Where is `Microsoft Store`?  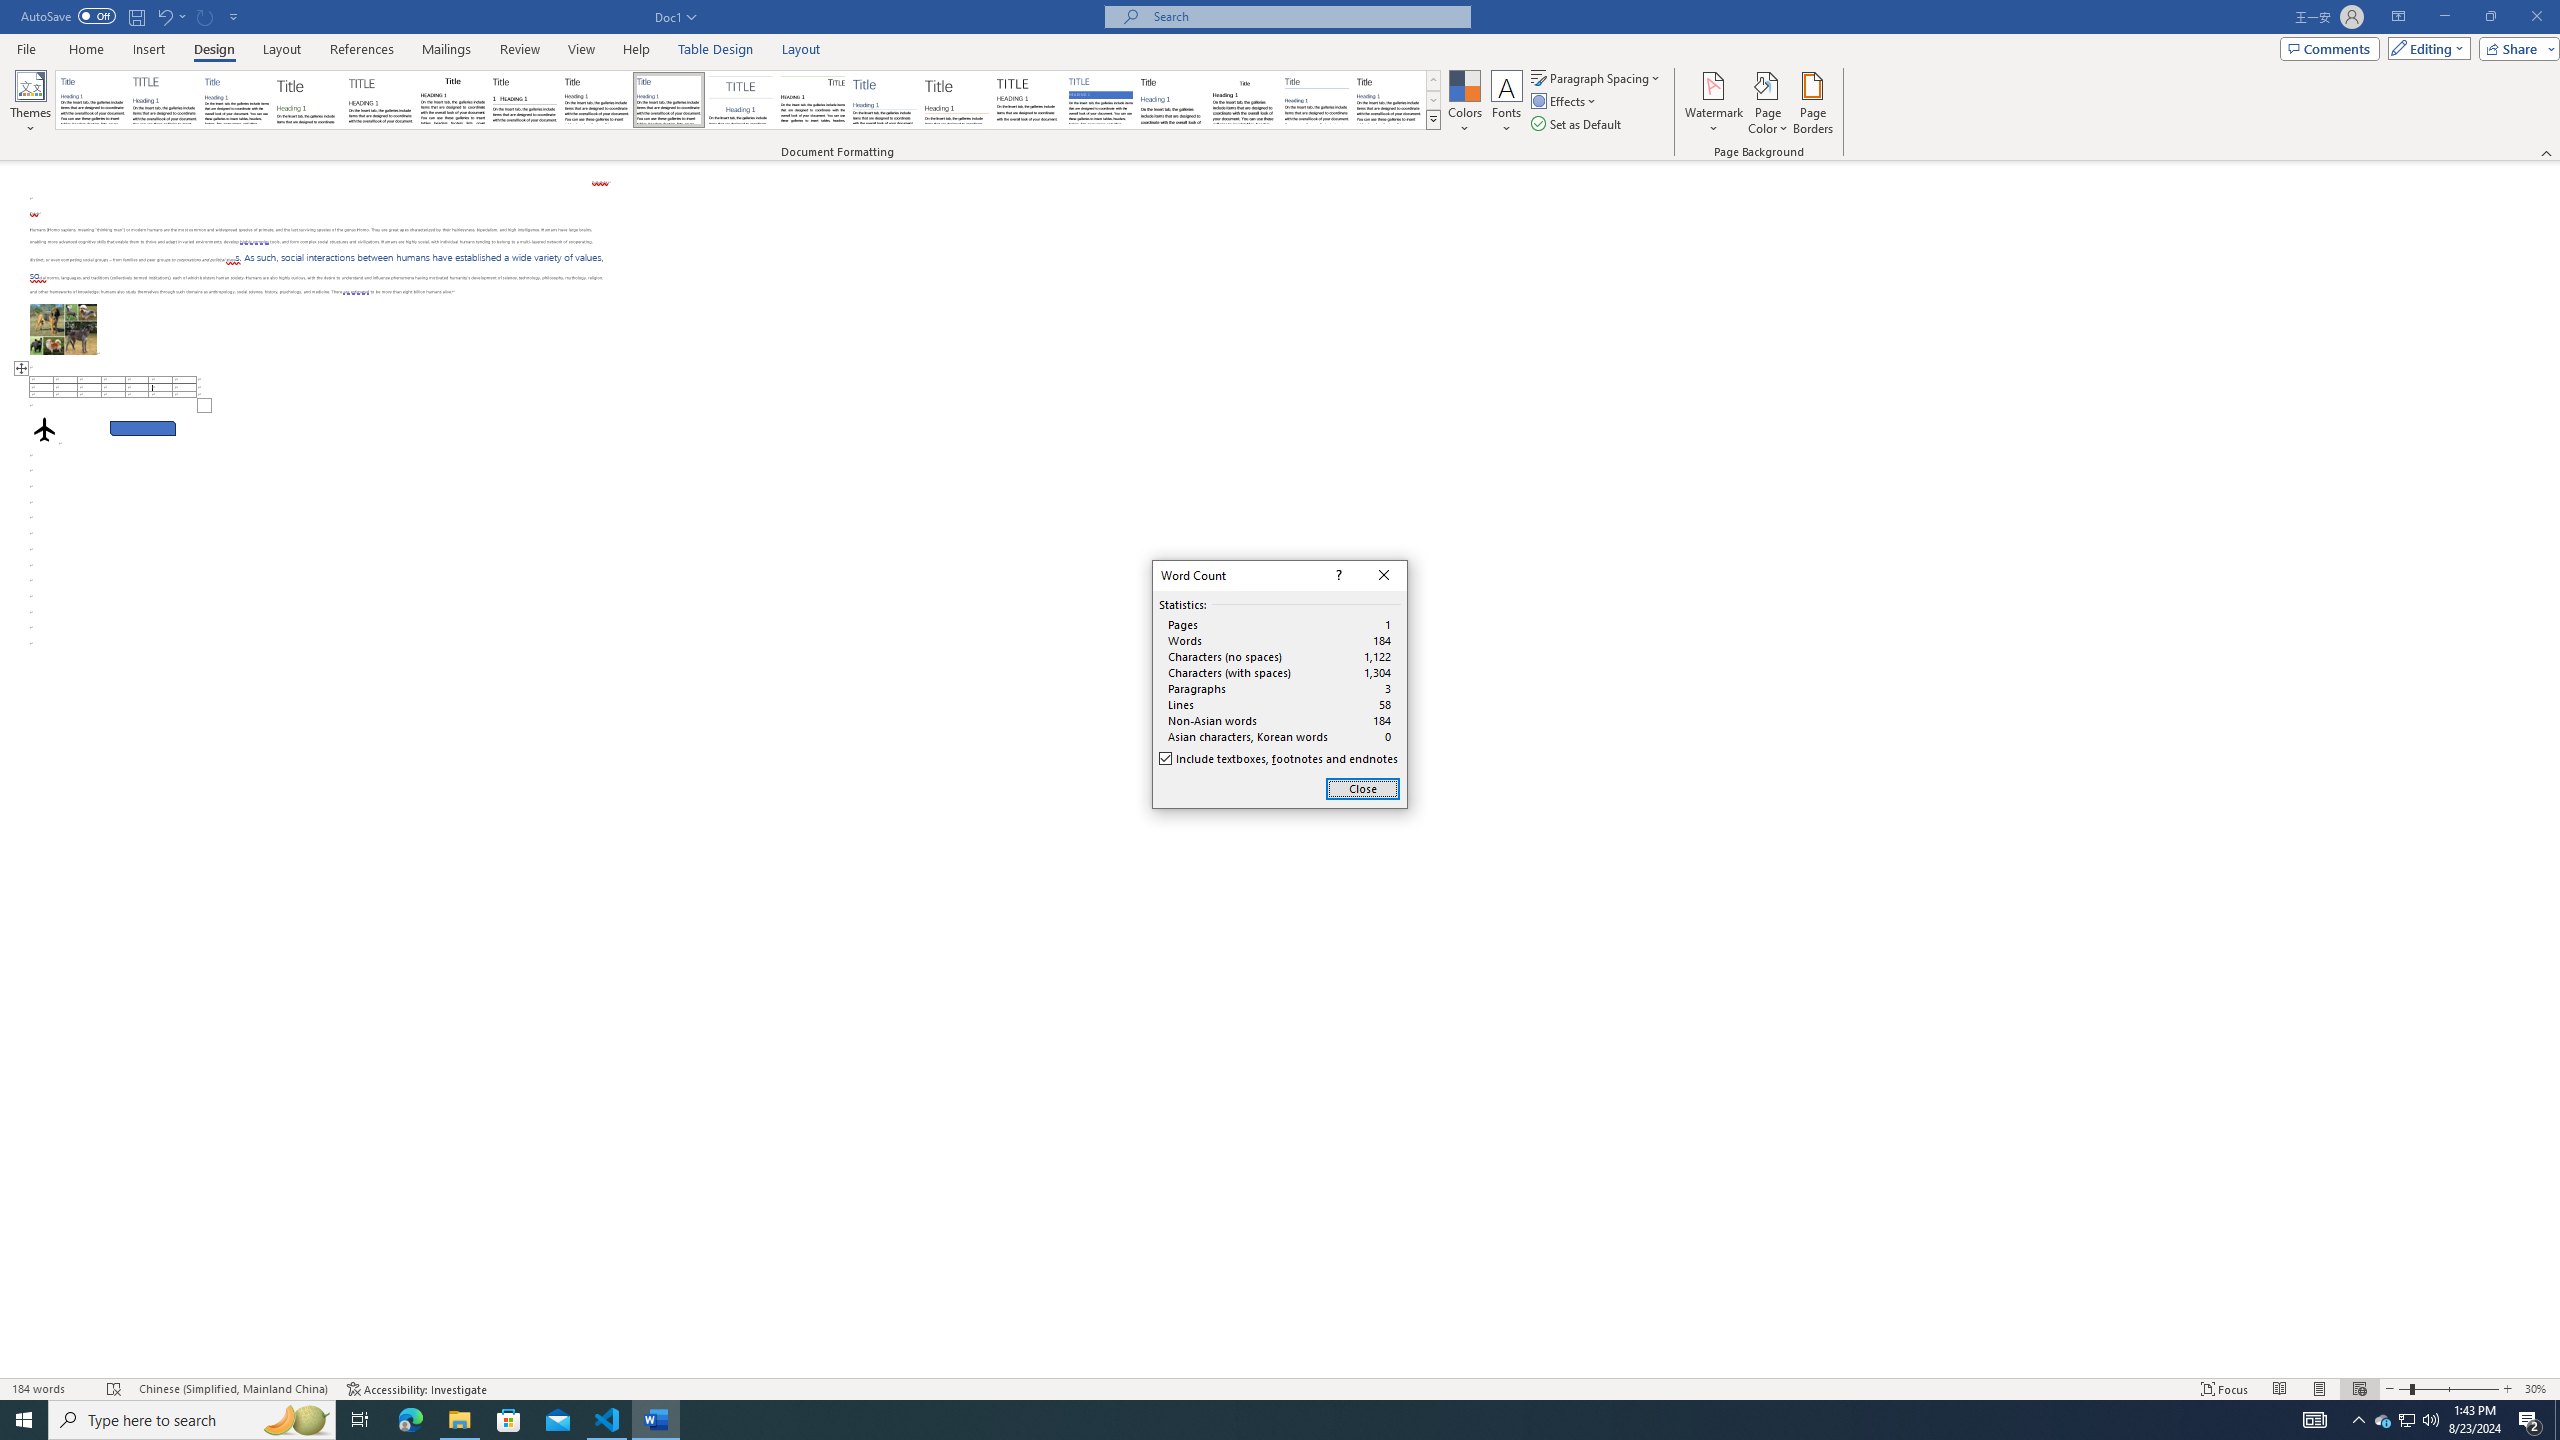 Microsoft Store is located at coordinates (509, 1420).